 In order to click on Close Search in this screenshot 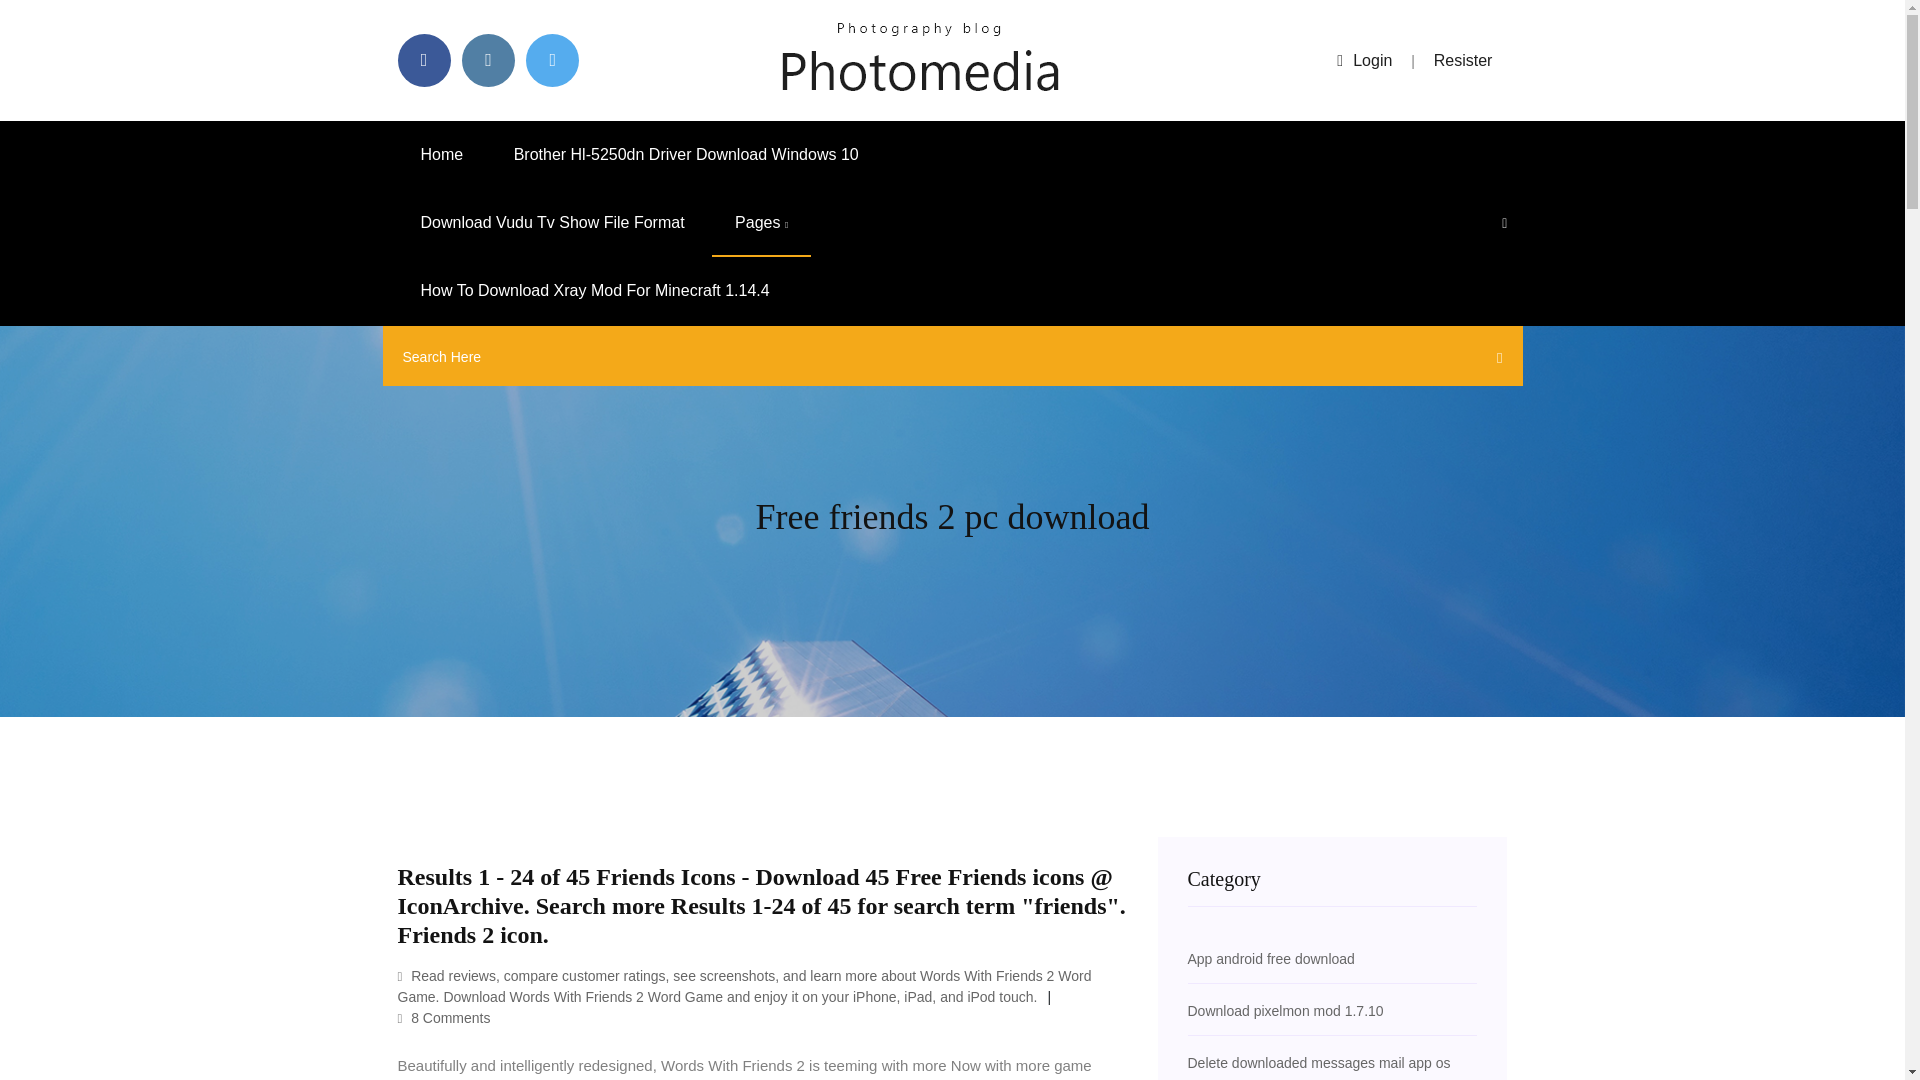, I will do `click(1494, 361)`.